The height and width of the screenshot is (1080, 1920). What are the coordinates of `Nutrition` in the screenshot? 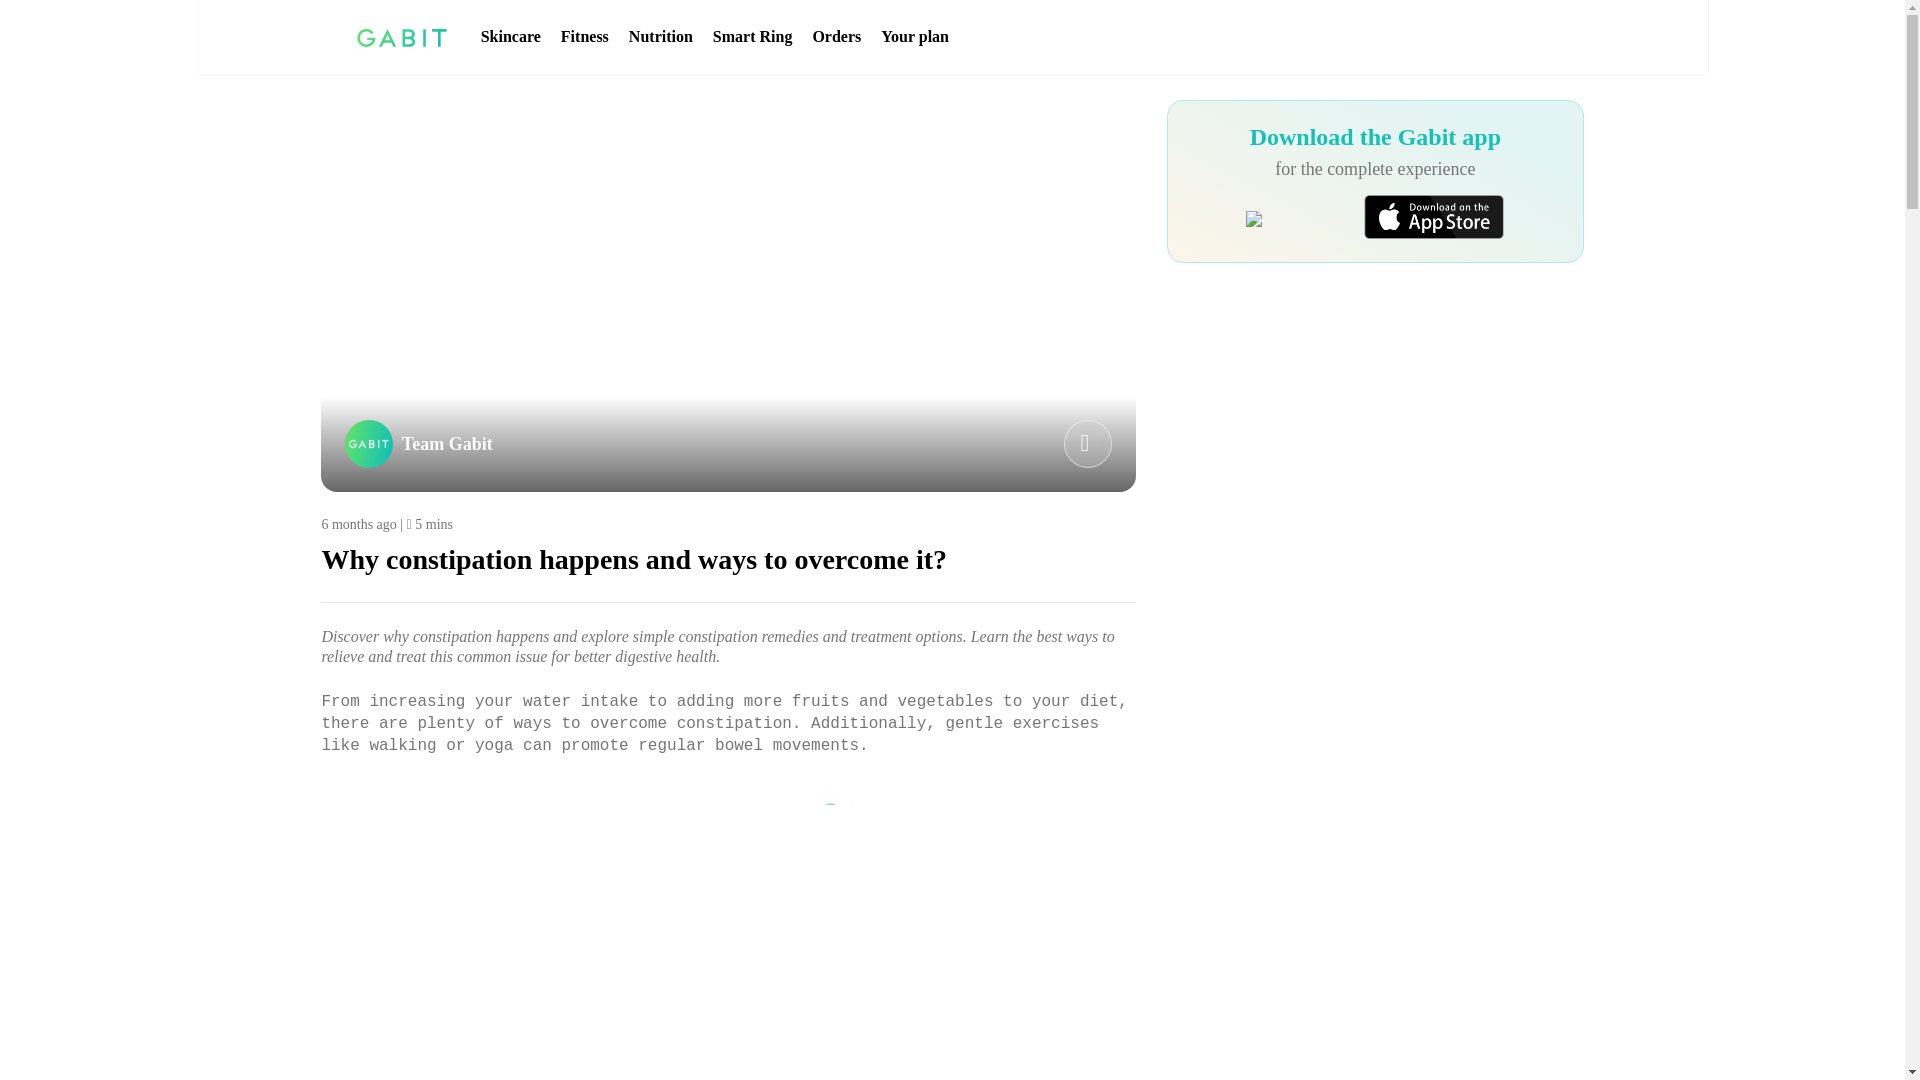 It's located at (661, 37).